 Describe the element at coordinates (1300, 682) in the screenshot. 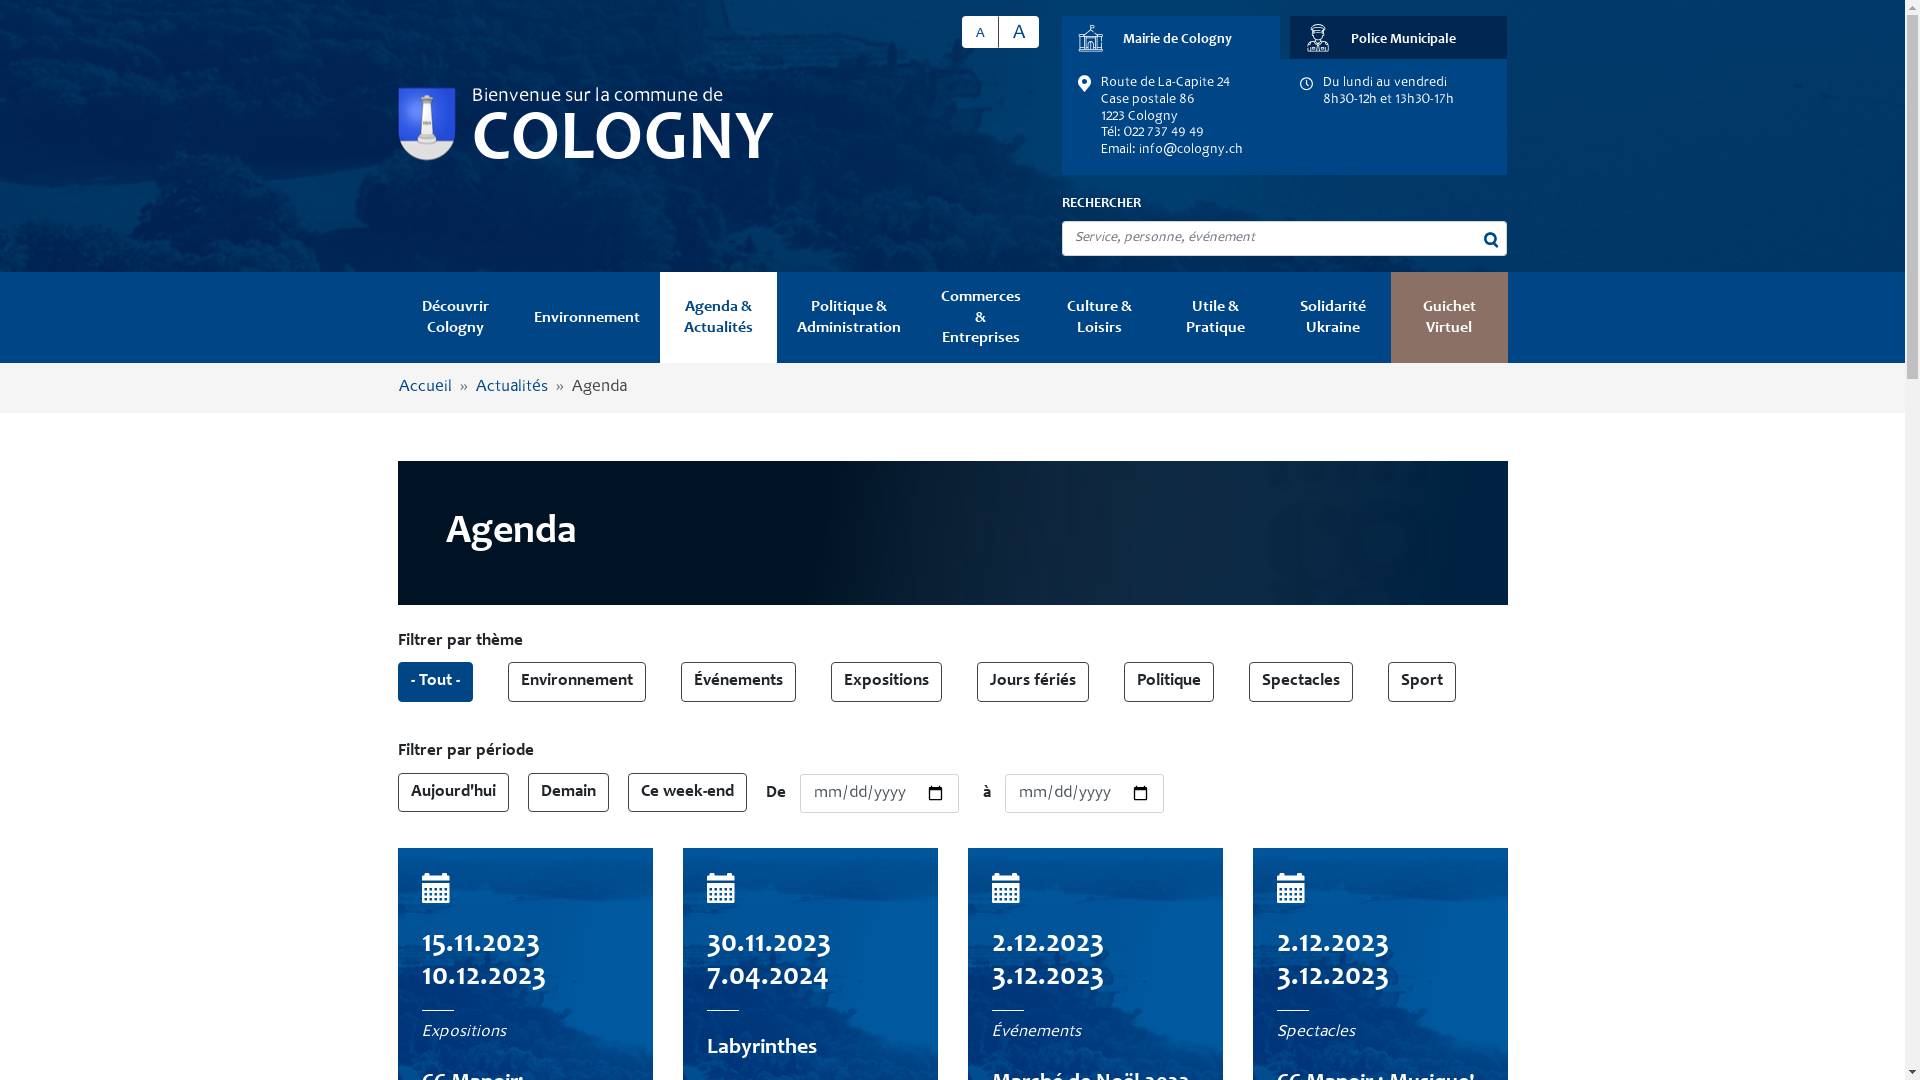

I see `Spectacles` at that location.